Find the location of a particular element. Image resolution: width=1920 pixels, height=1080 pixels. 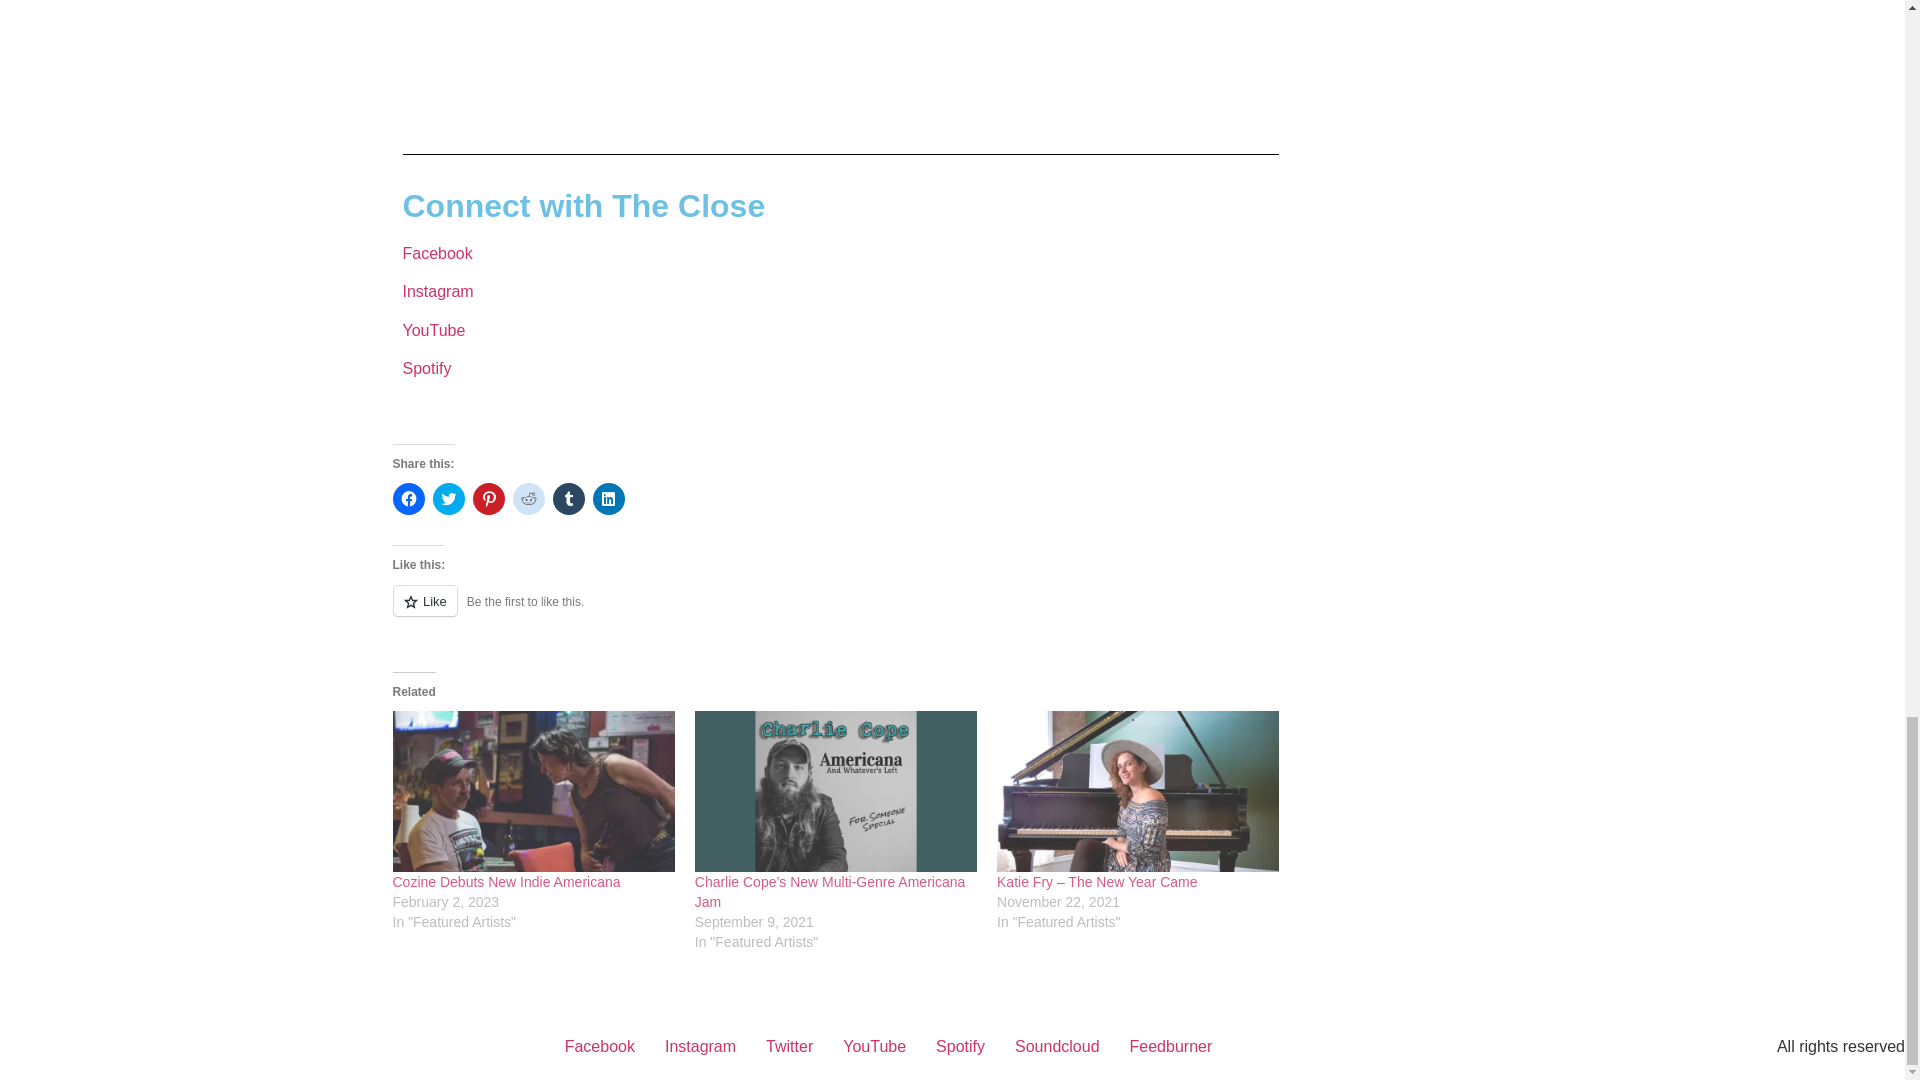

Instagram is located at coordinates (436, 291).